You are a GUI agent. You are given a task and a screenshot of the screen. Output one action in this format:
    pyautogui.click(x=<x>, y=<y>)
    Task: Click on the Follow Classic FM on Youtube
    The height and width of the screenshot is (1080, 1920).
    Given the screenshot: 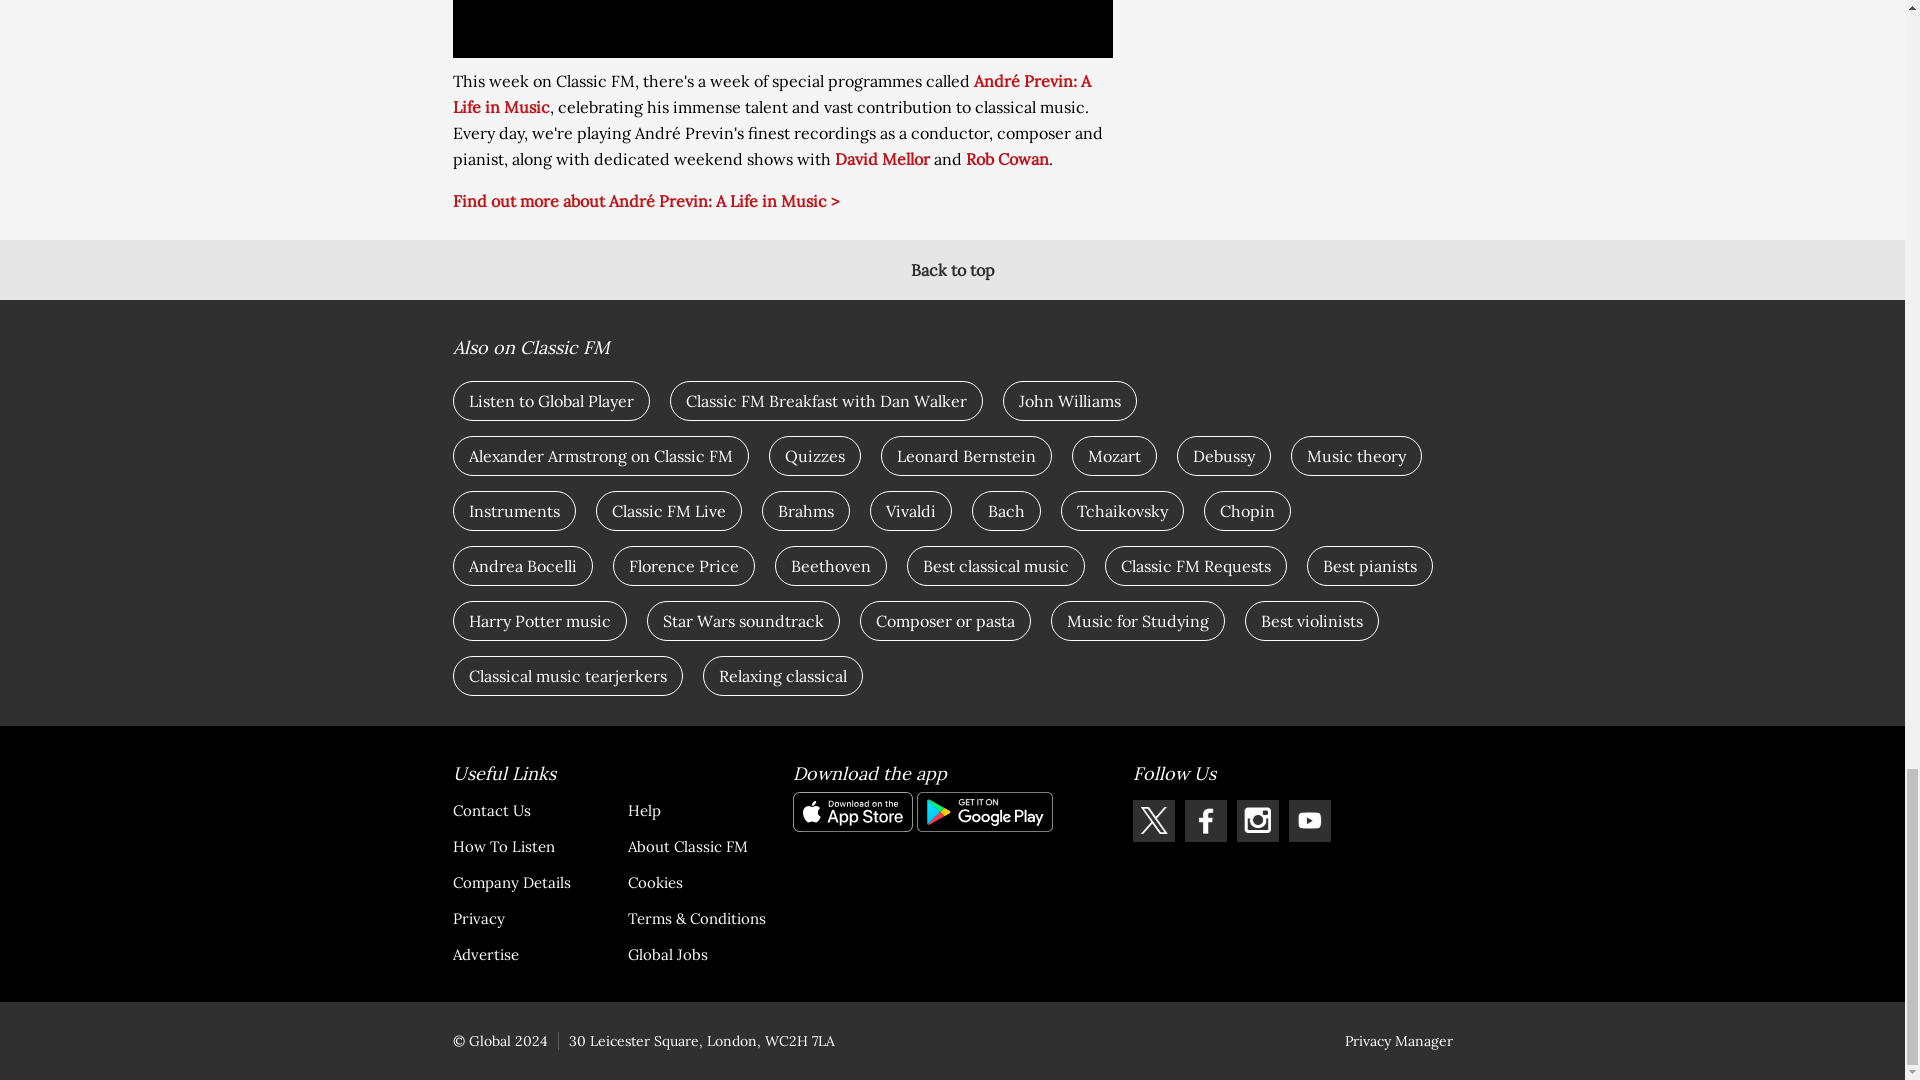 What is the action you would take?
    pyautogui.click(x=1309, y=821)
    